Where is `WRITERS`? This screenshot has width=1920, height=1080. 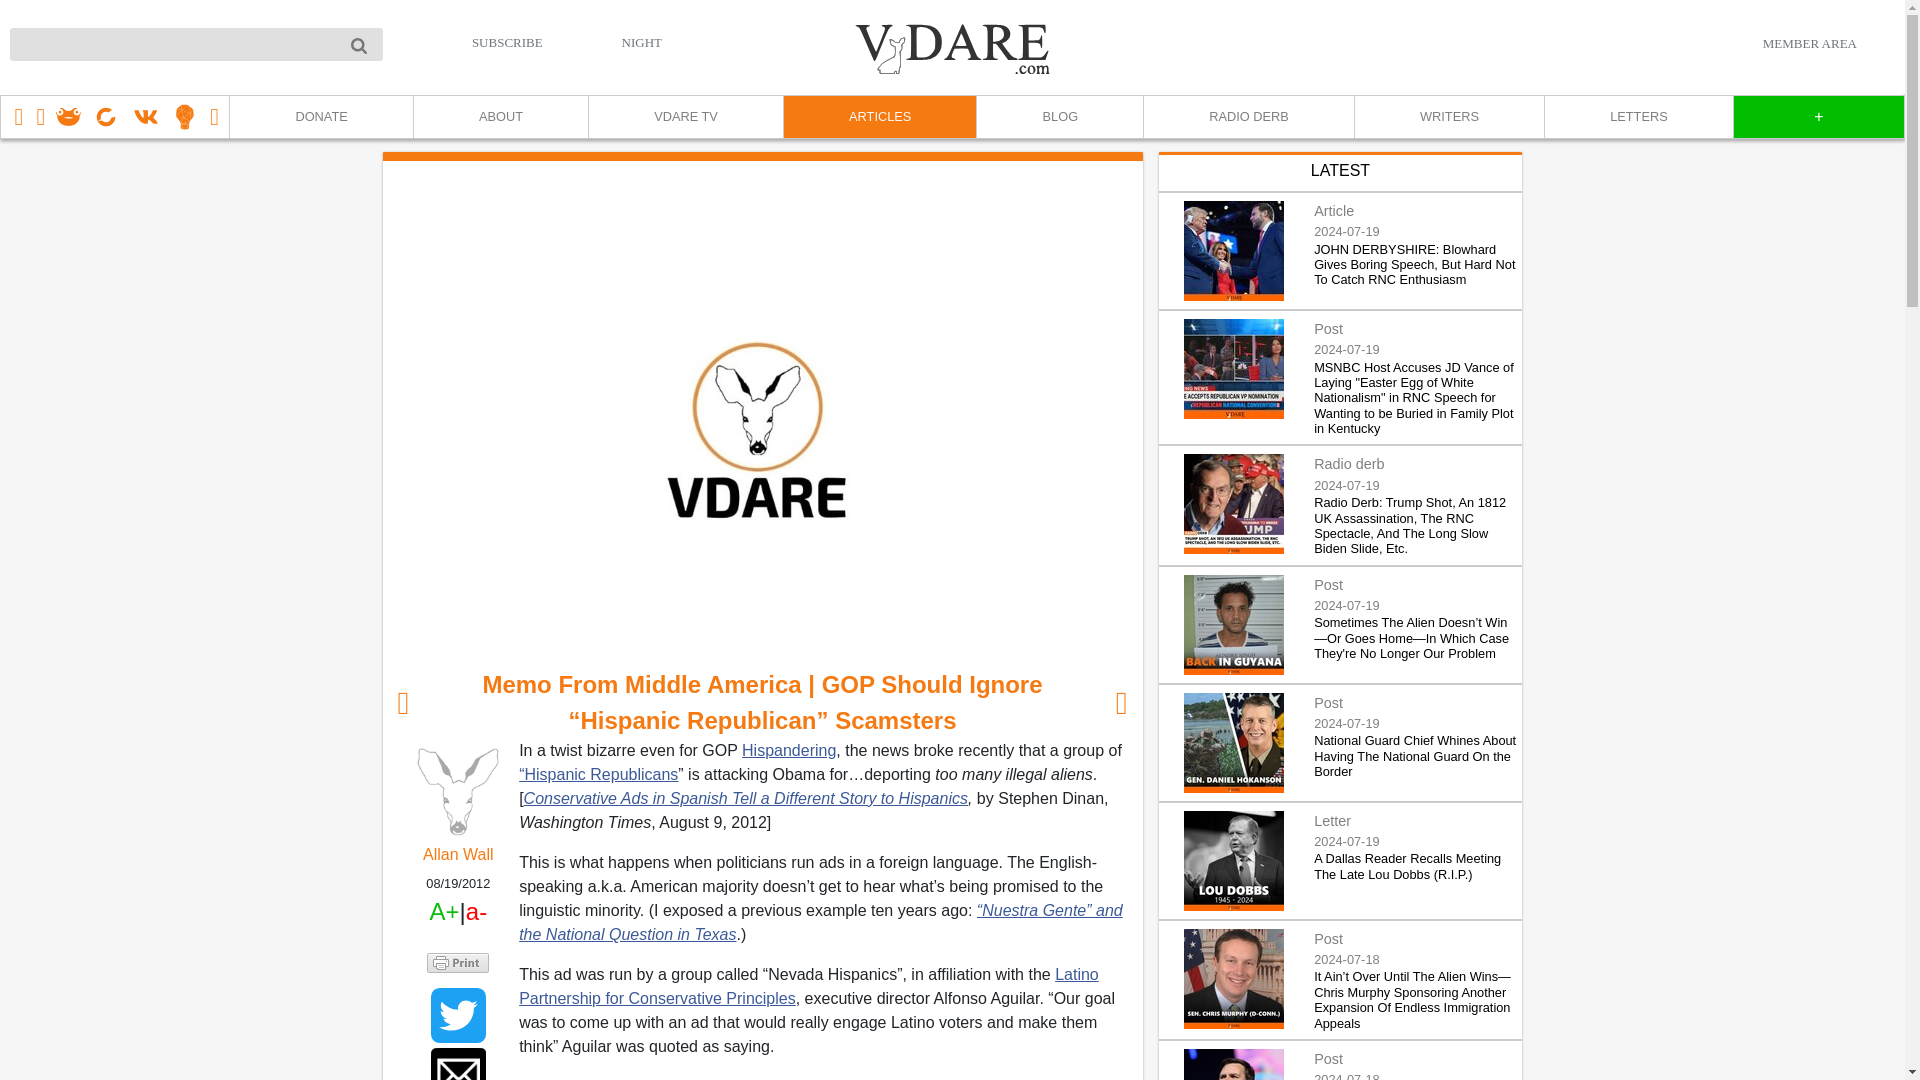 WRITERS is located at coordinates (1448, 117).